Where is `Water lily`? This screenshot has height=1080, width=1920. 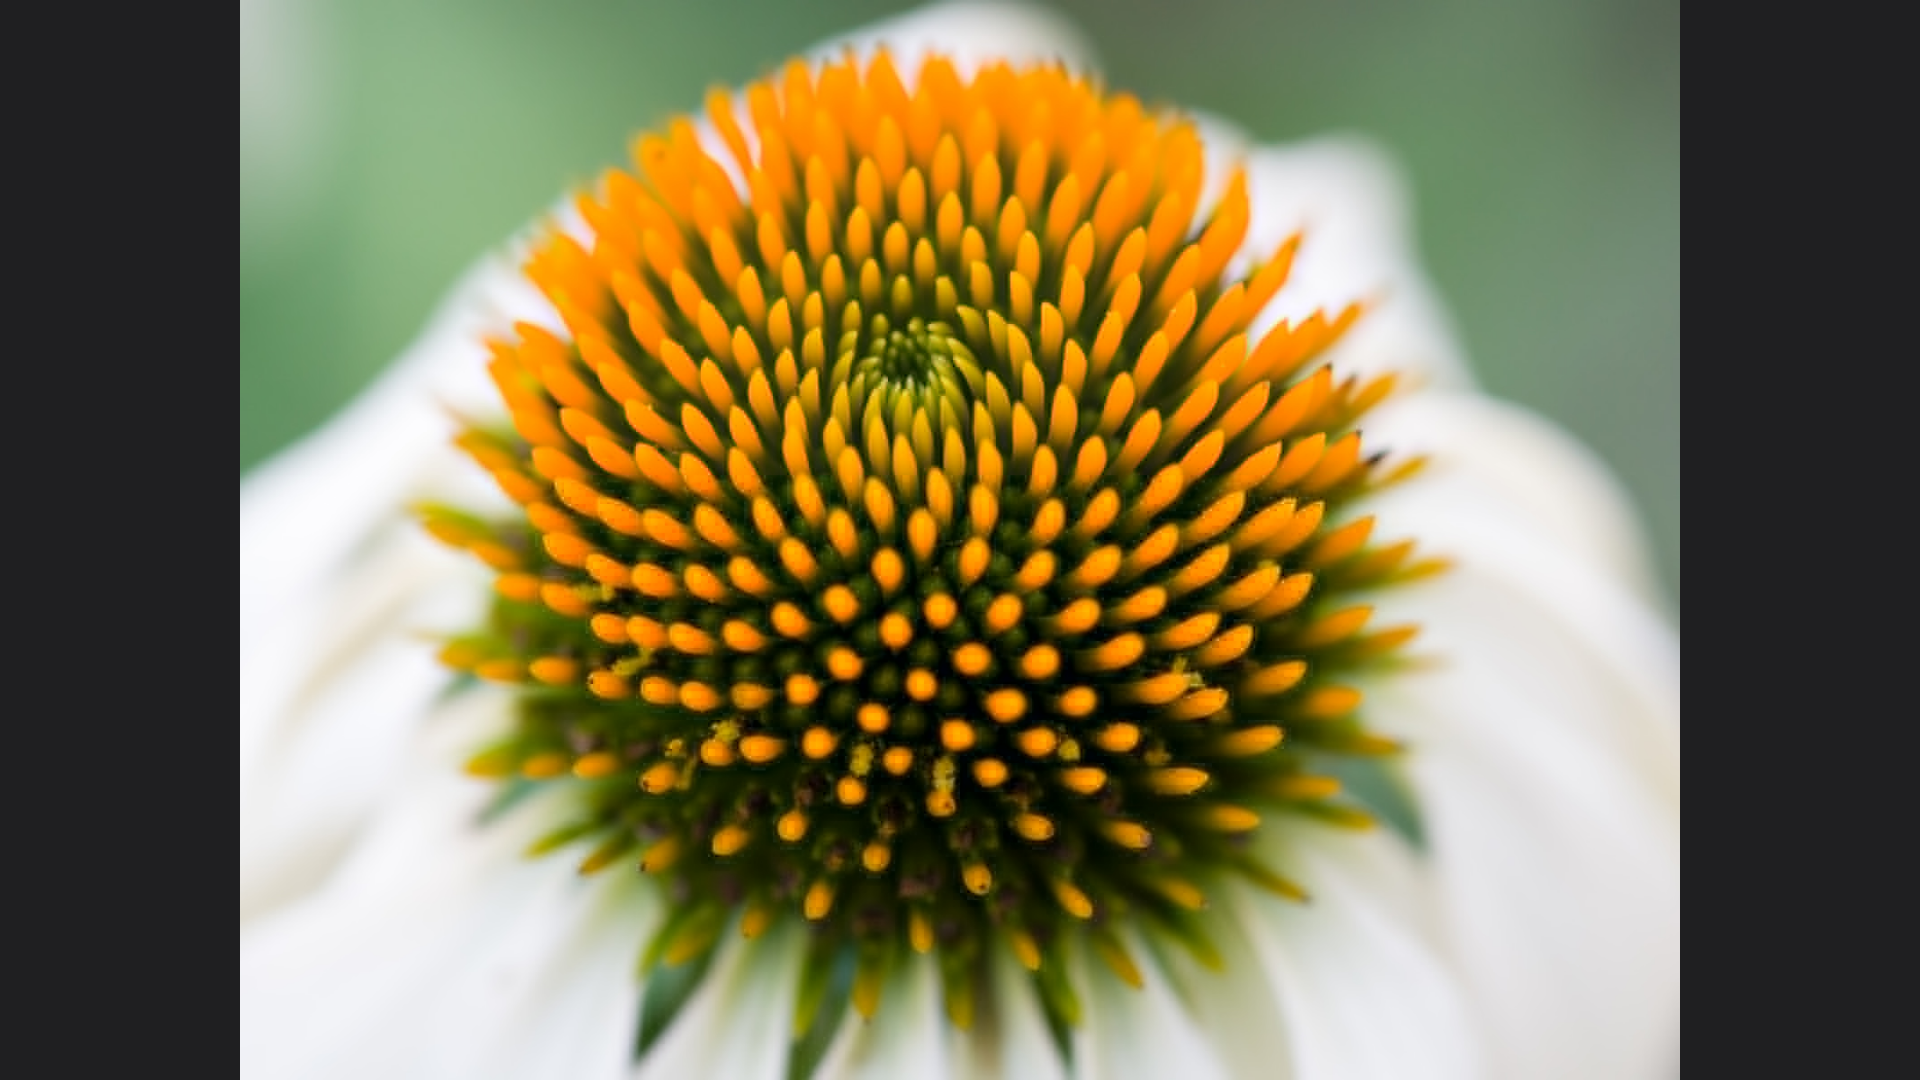
Water lily is located at coordinates (998, 424).